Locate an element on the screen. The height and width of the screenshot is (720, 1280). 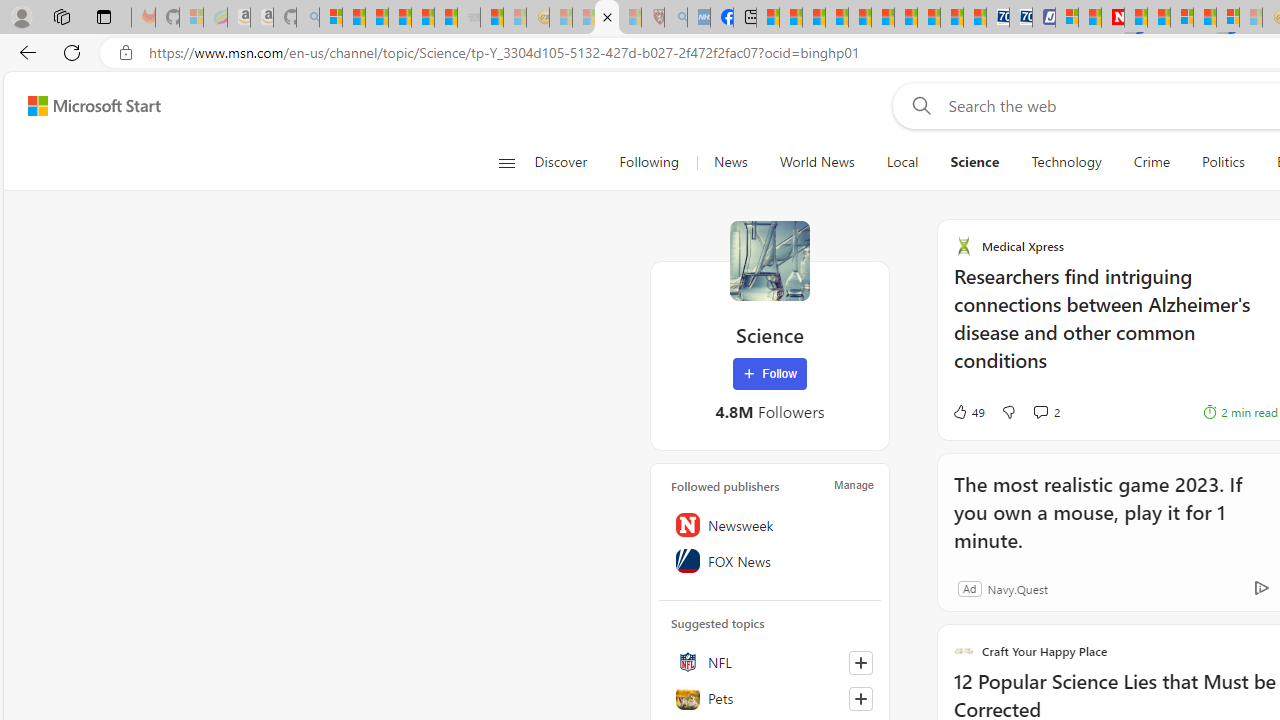
New Report Confirms 2023 Was Record Hot | Watch is located at coordinates (422, 18).